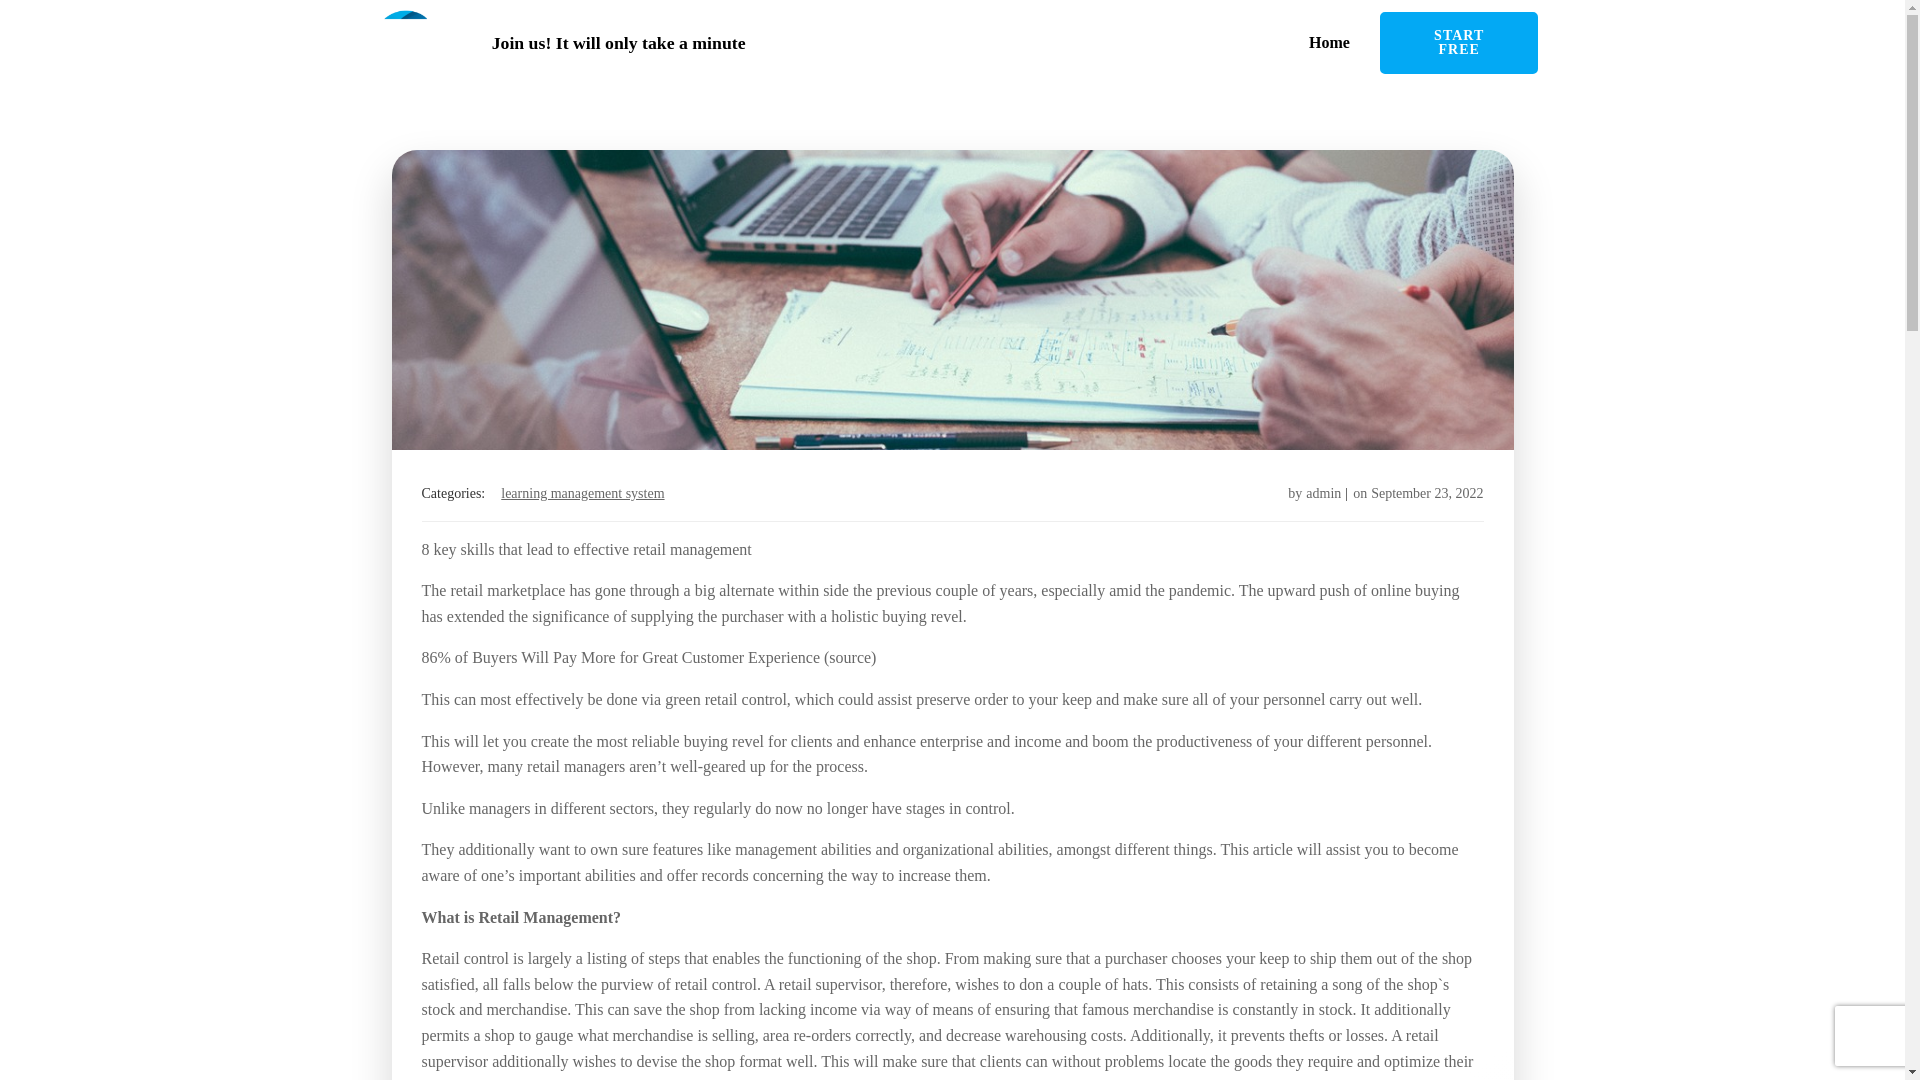 The width and height of the screenshot is (1920, 1080). I want to click on Home, so click(1320, 44).